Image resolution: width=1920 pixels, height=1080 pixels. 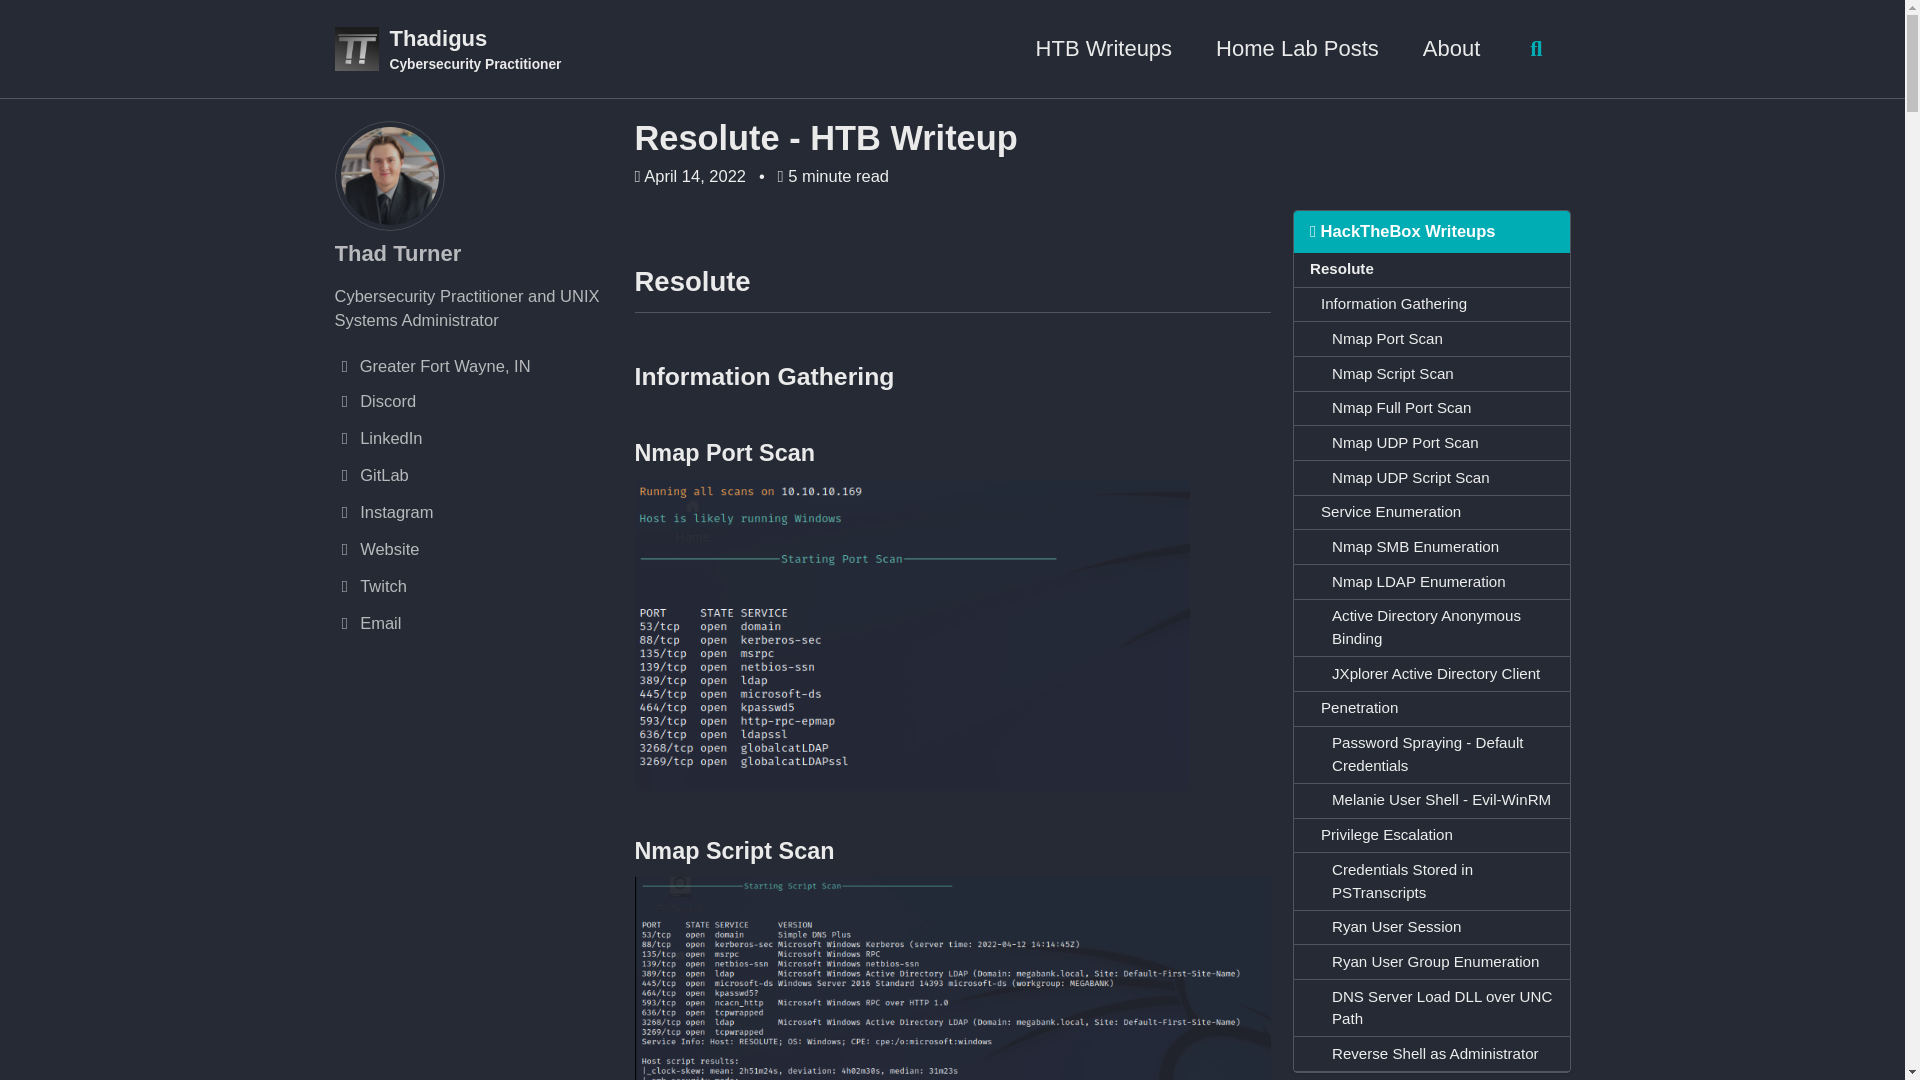 I want to click on Active Directory Anonymous Binding, so click(x=1432, y=628).